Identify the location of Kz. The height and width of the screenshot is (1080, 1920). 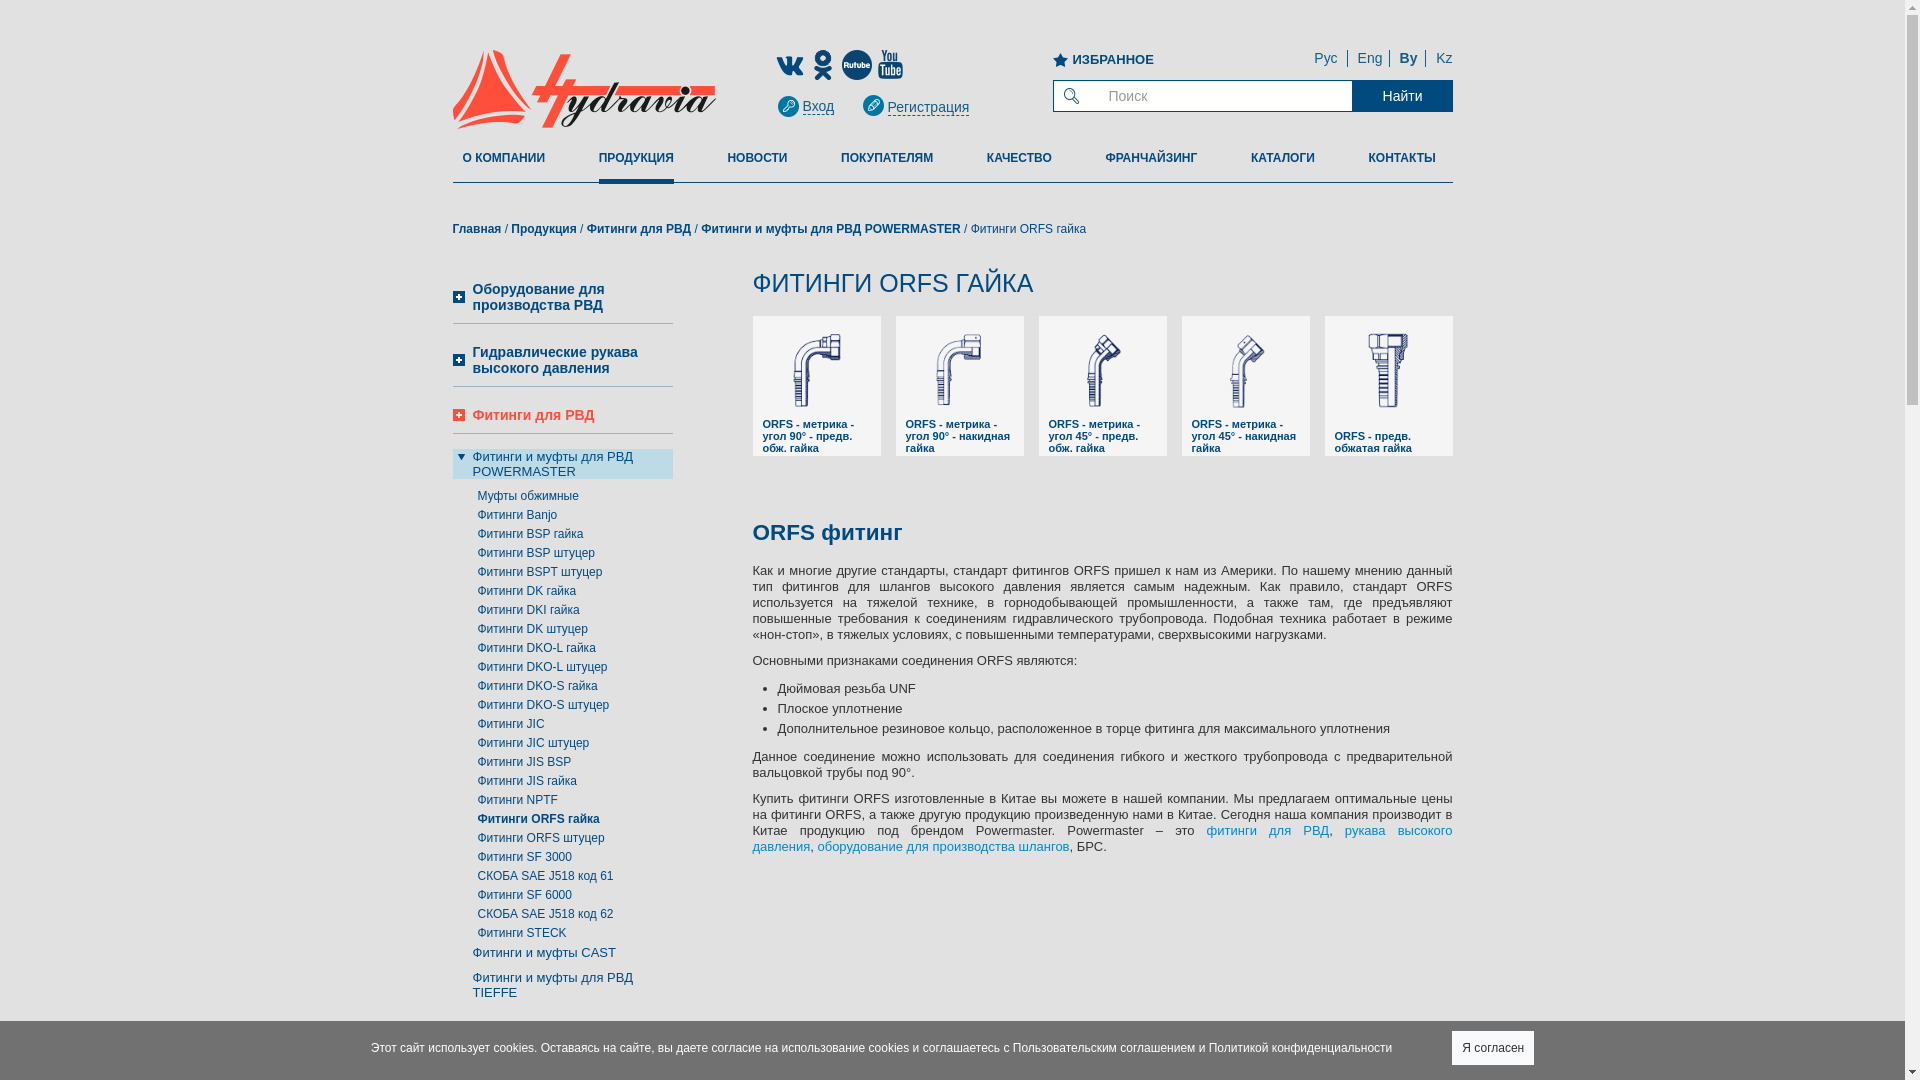
(1444, 58).